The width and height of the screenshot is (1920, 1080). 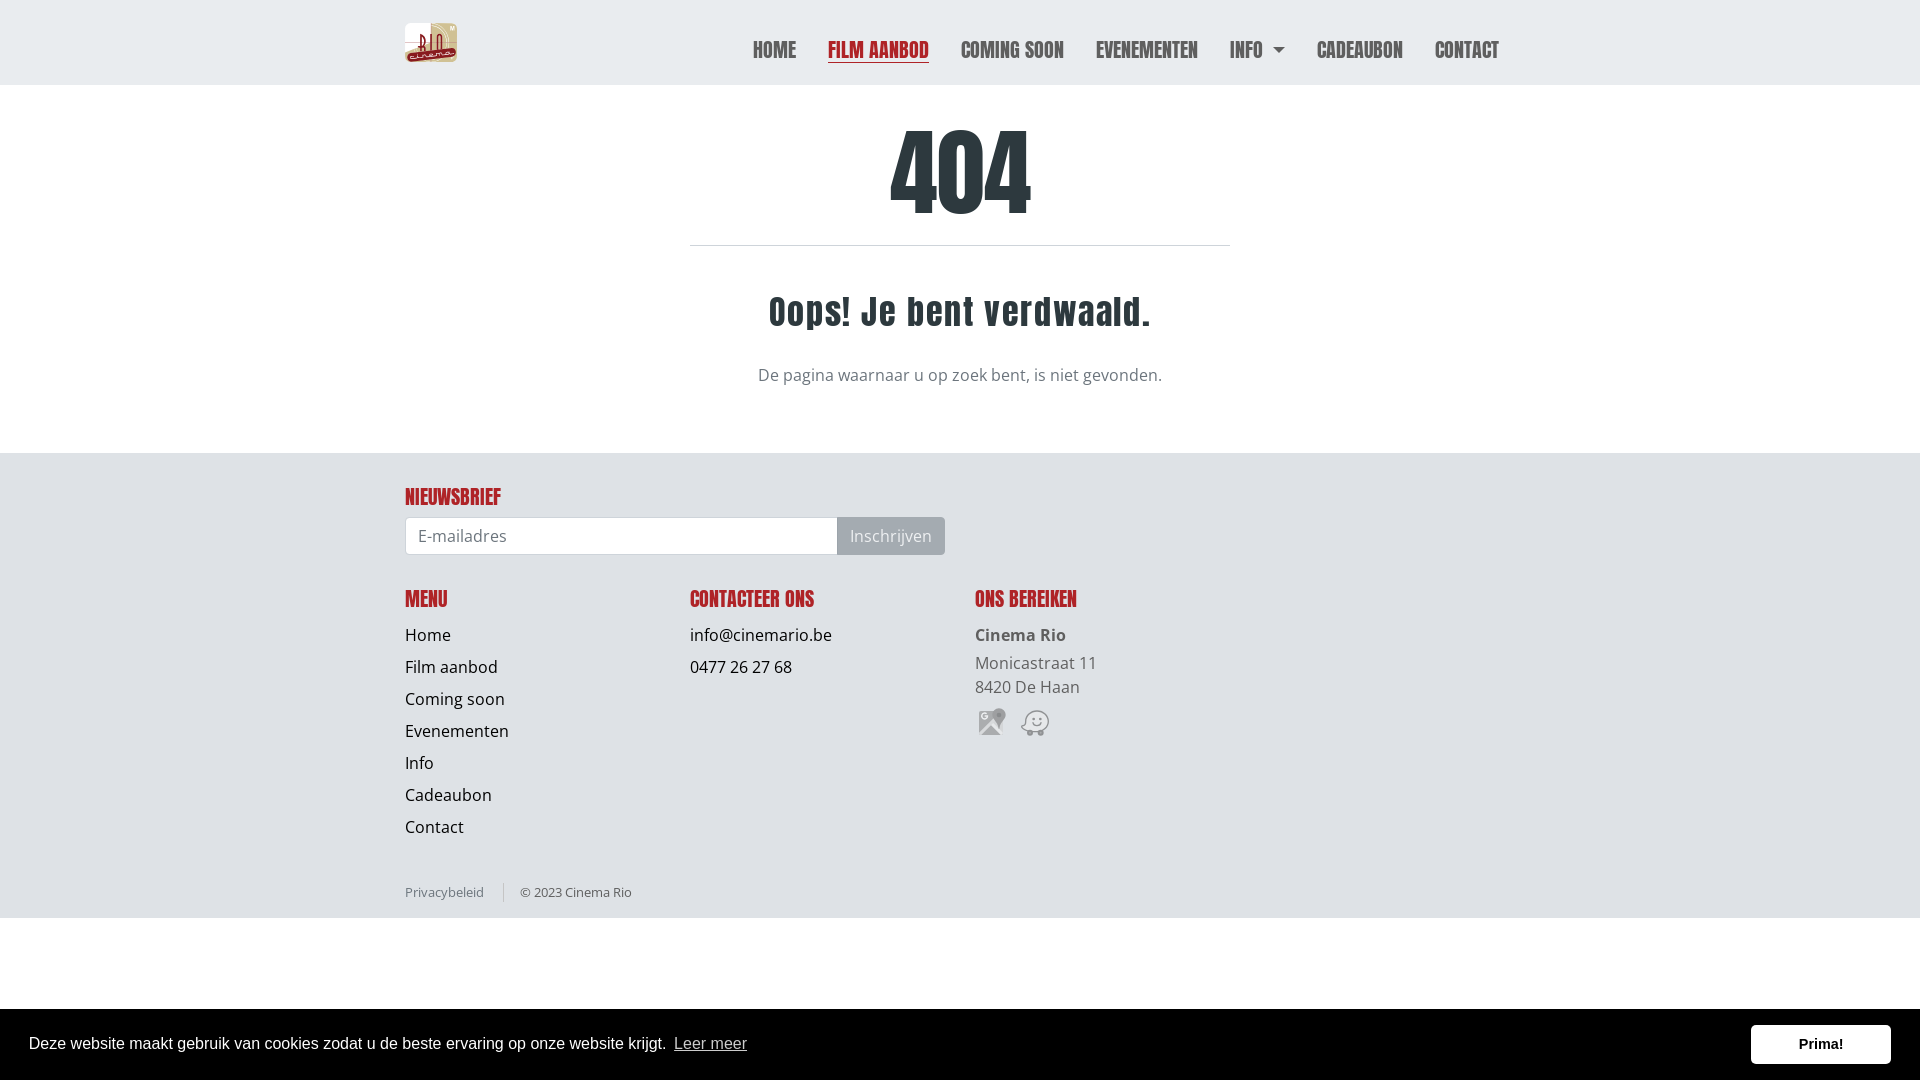 I want to click on INFO, so click(x=1258, y=50).